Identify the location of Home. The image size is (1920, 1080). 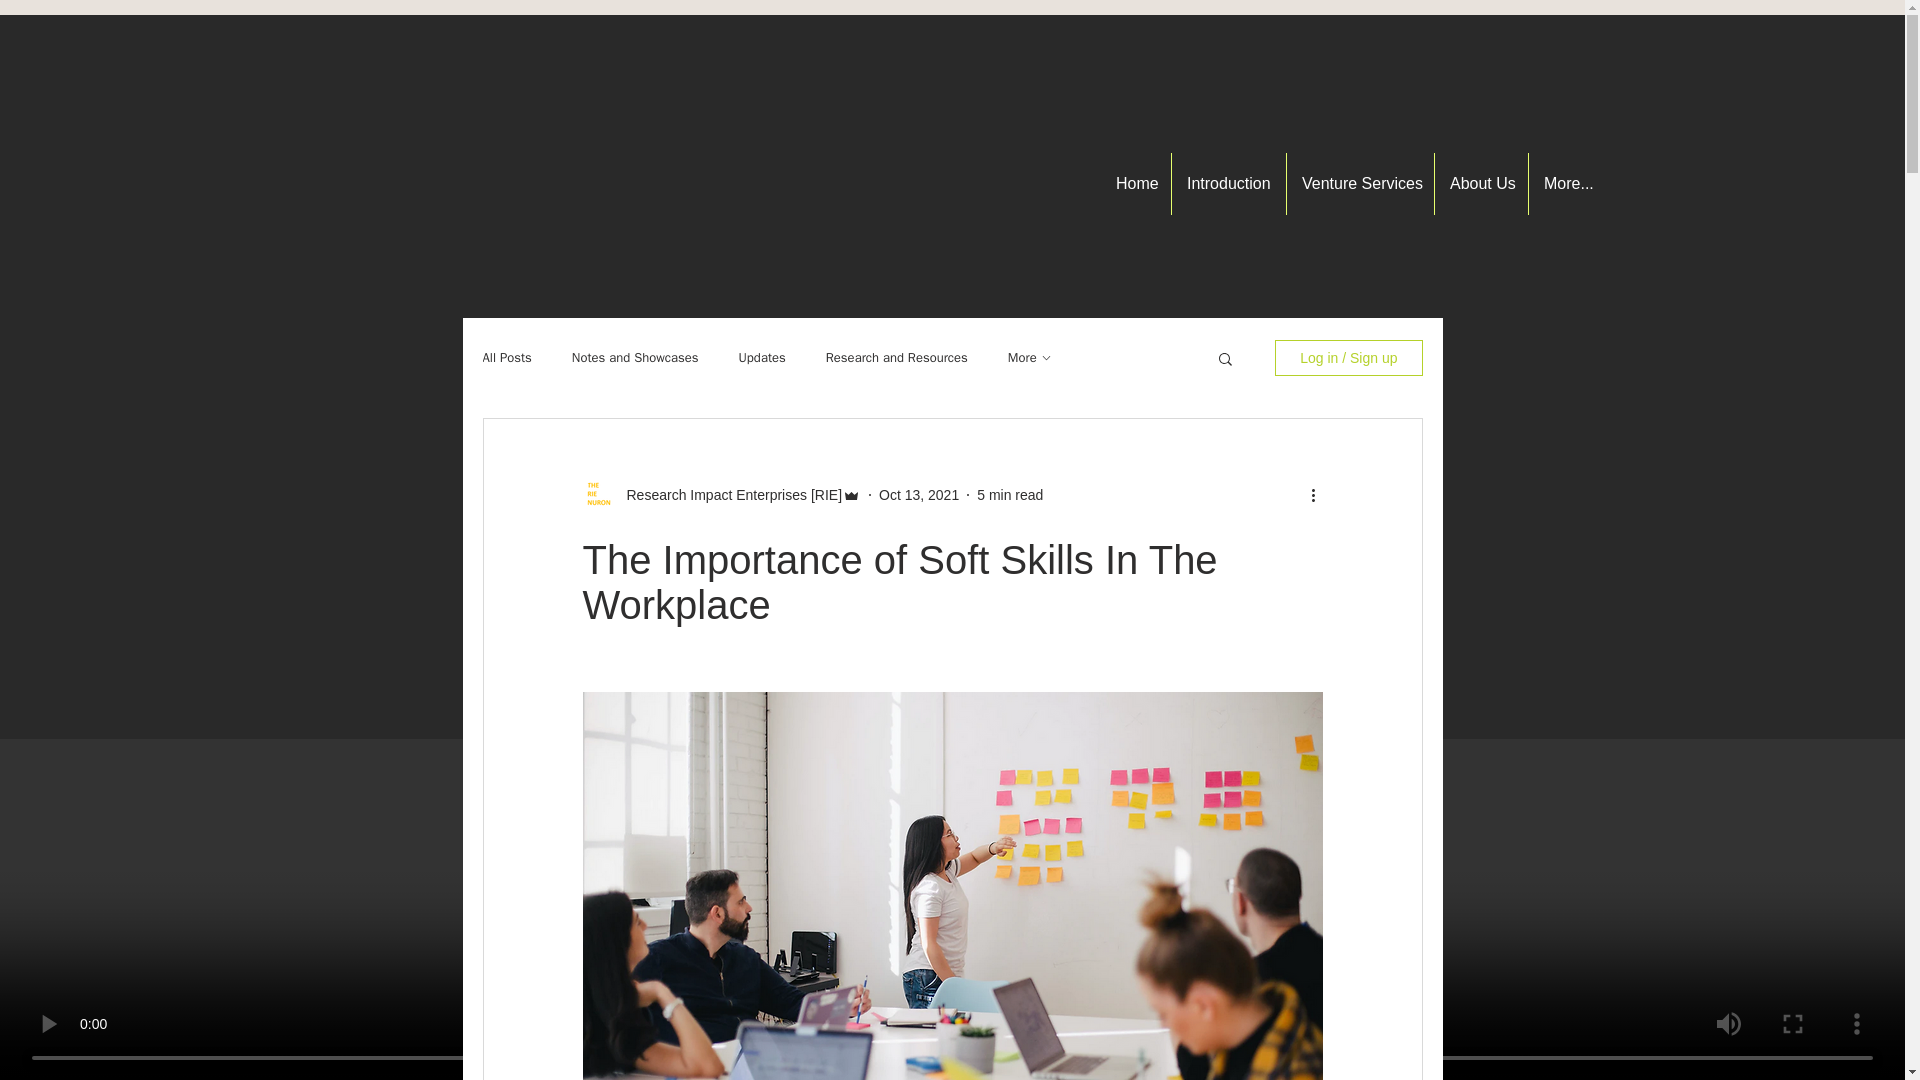
(1136, 184).